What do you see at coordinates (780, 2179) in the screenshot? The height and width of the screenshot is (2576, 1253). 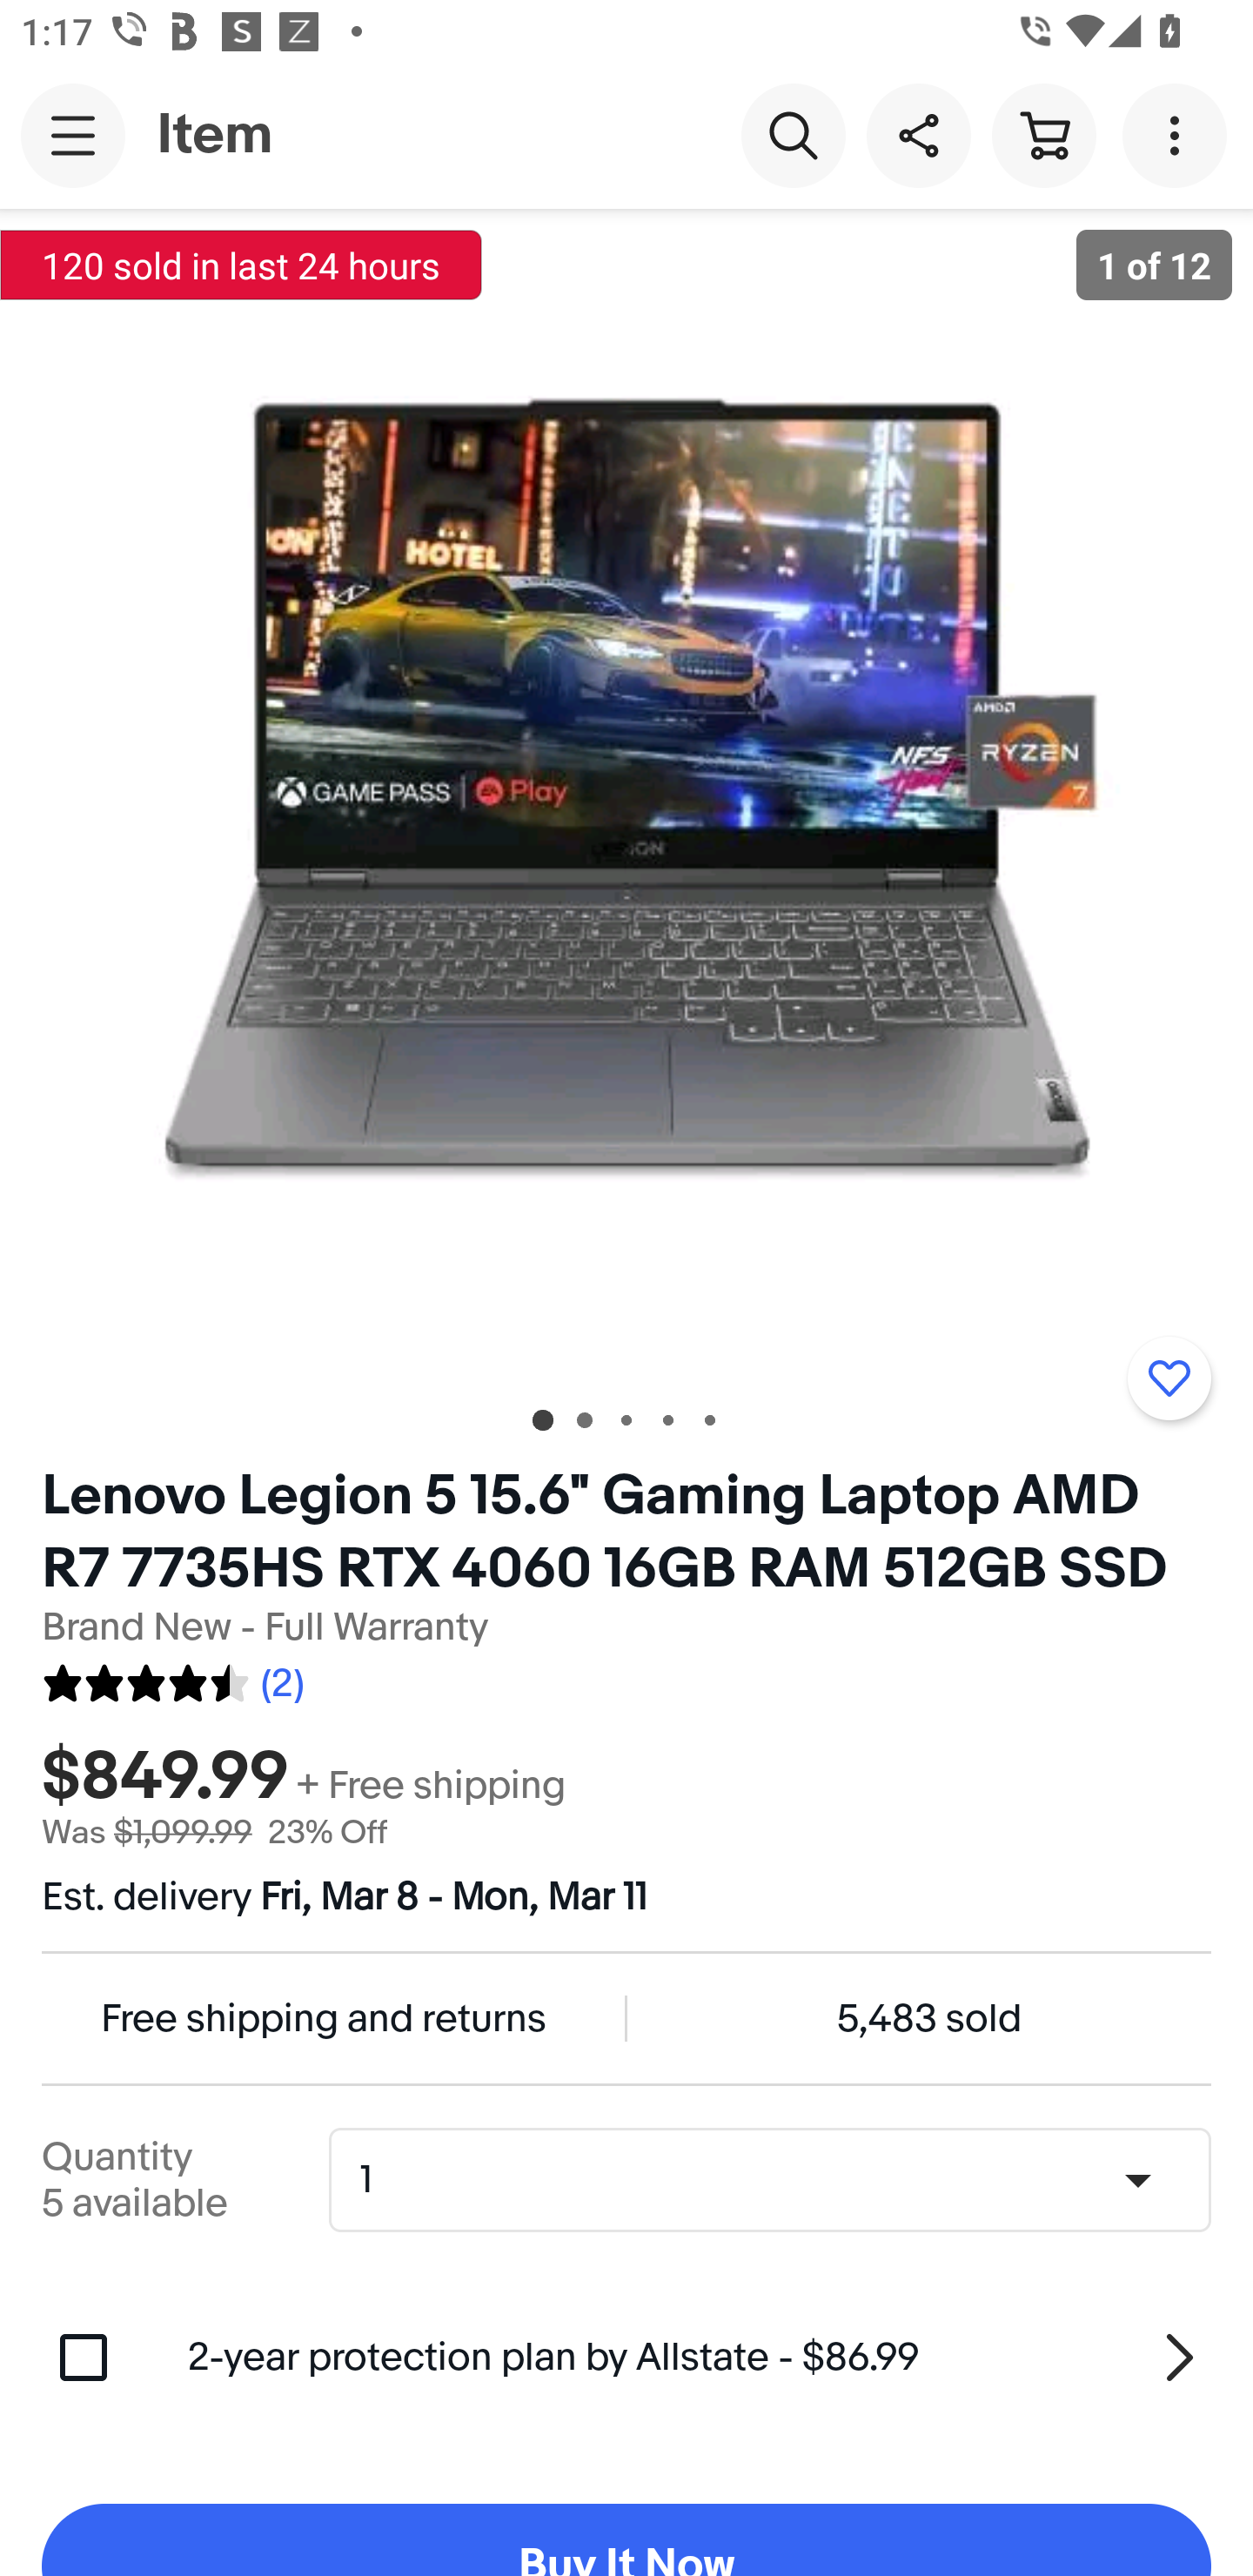 I see `Quantity,1,5 available 1` at bounding box center [780, 2179].